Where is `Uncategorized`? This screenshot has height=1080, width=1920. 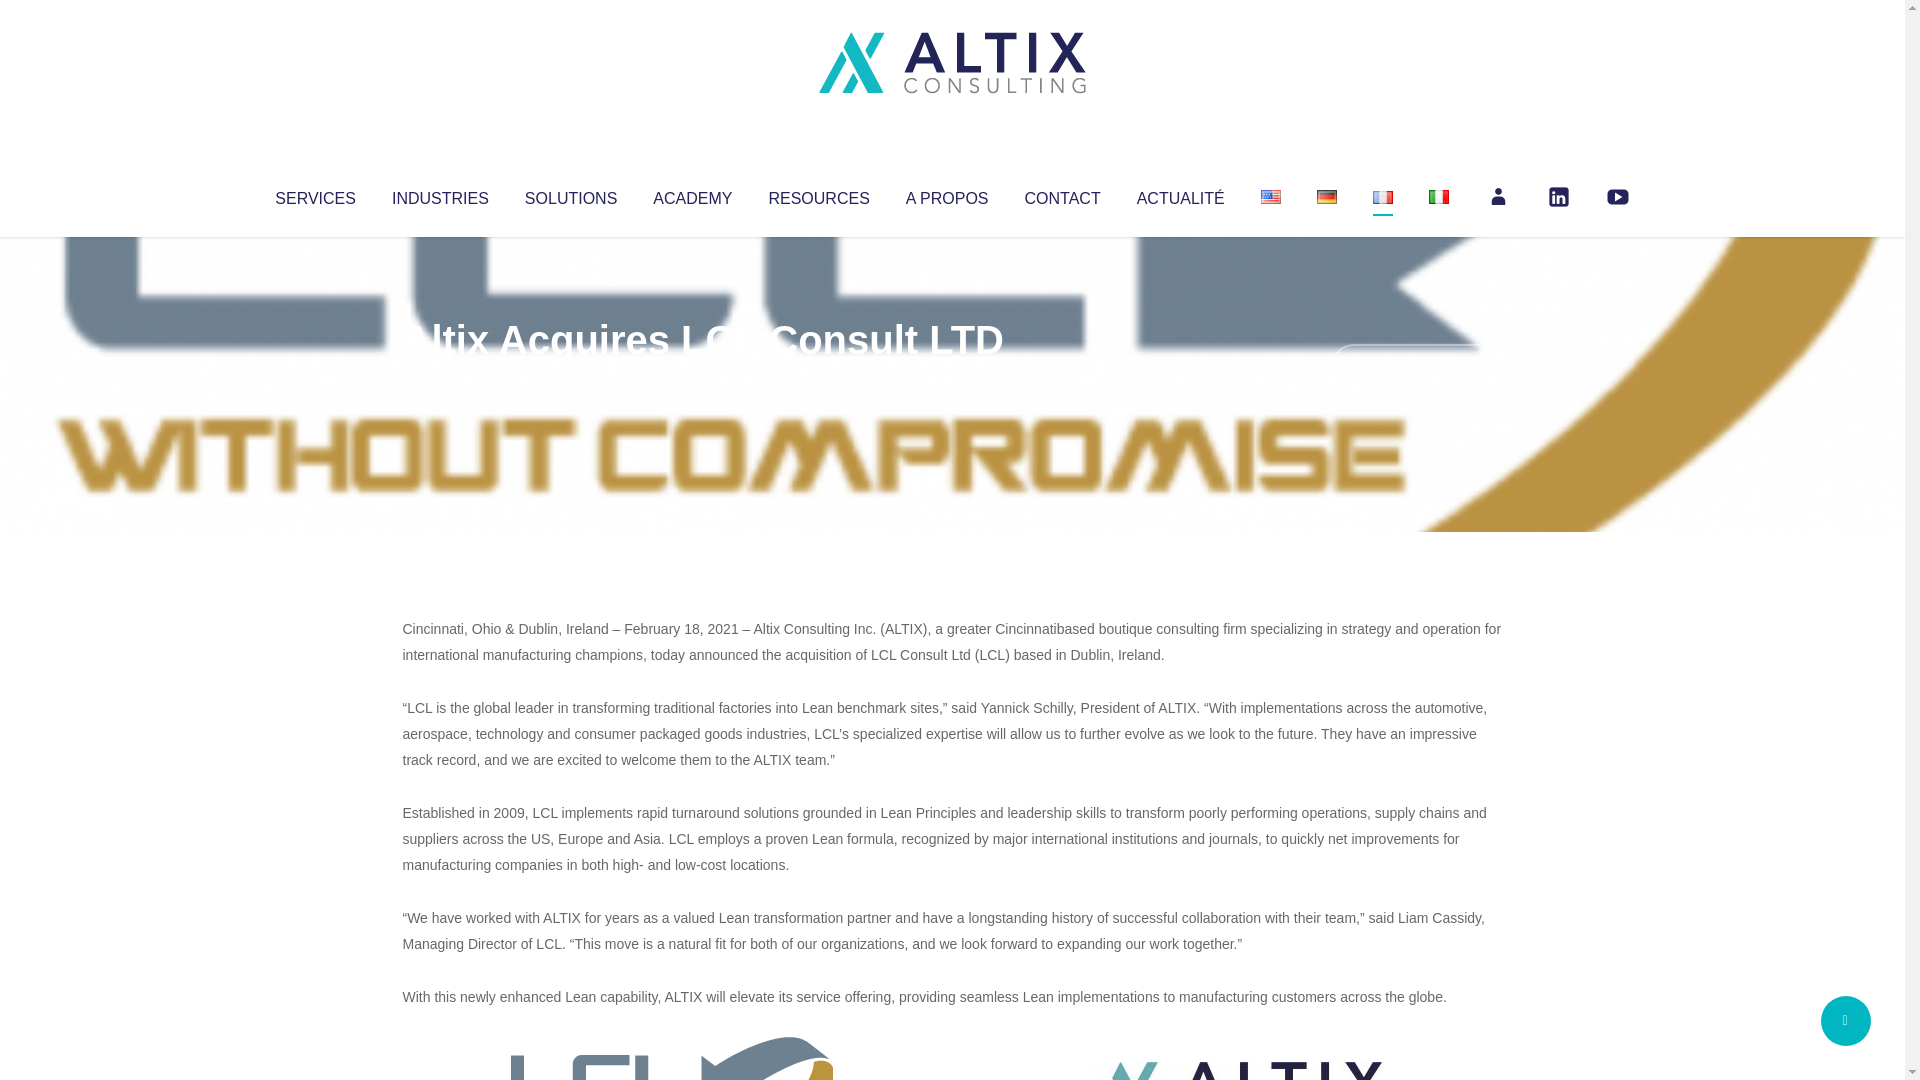
Uncategorized is located at coordinates (699, 380).